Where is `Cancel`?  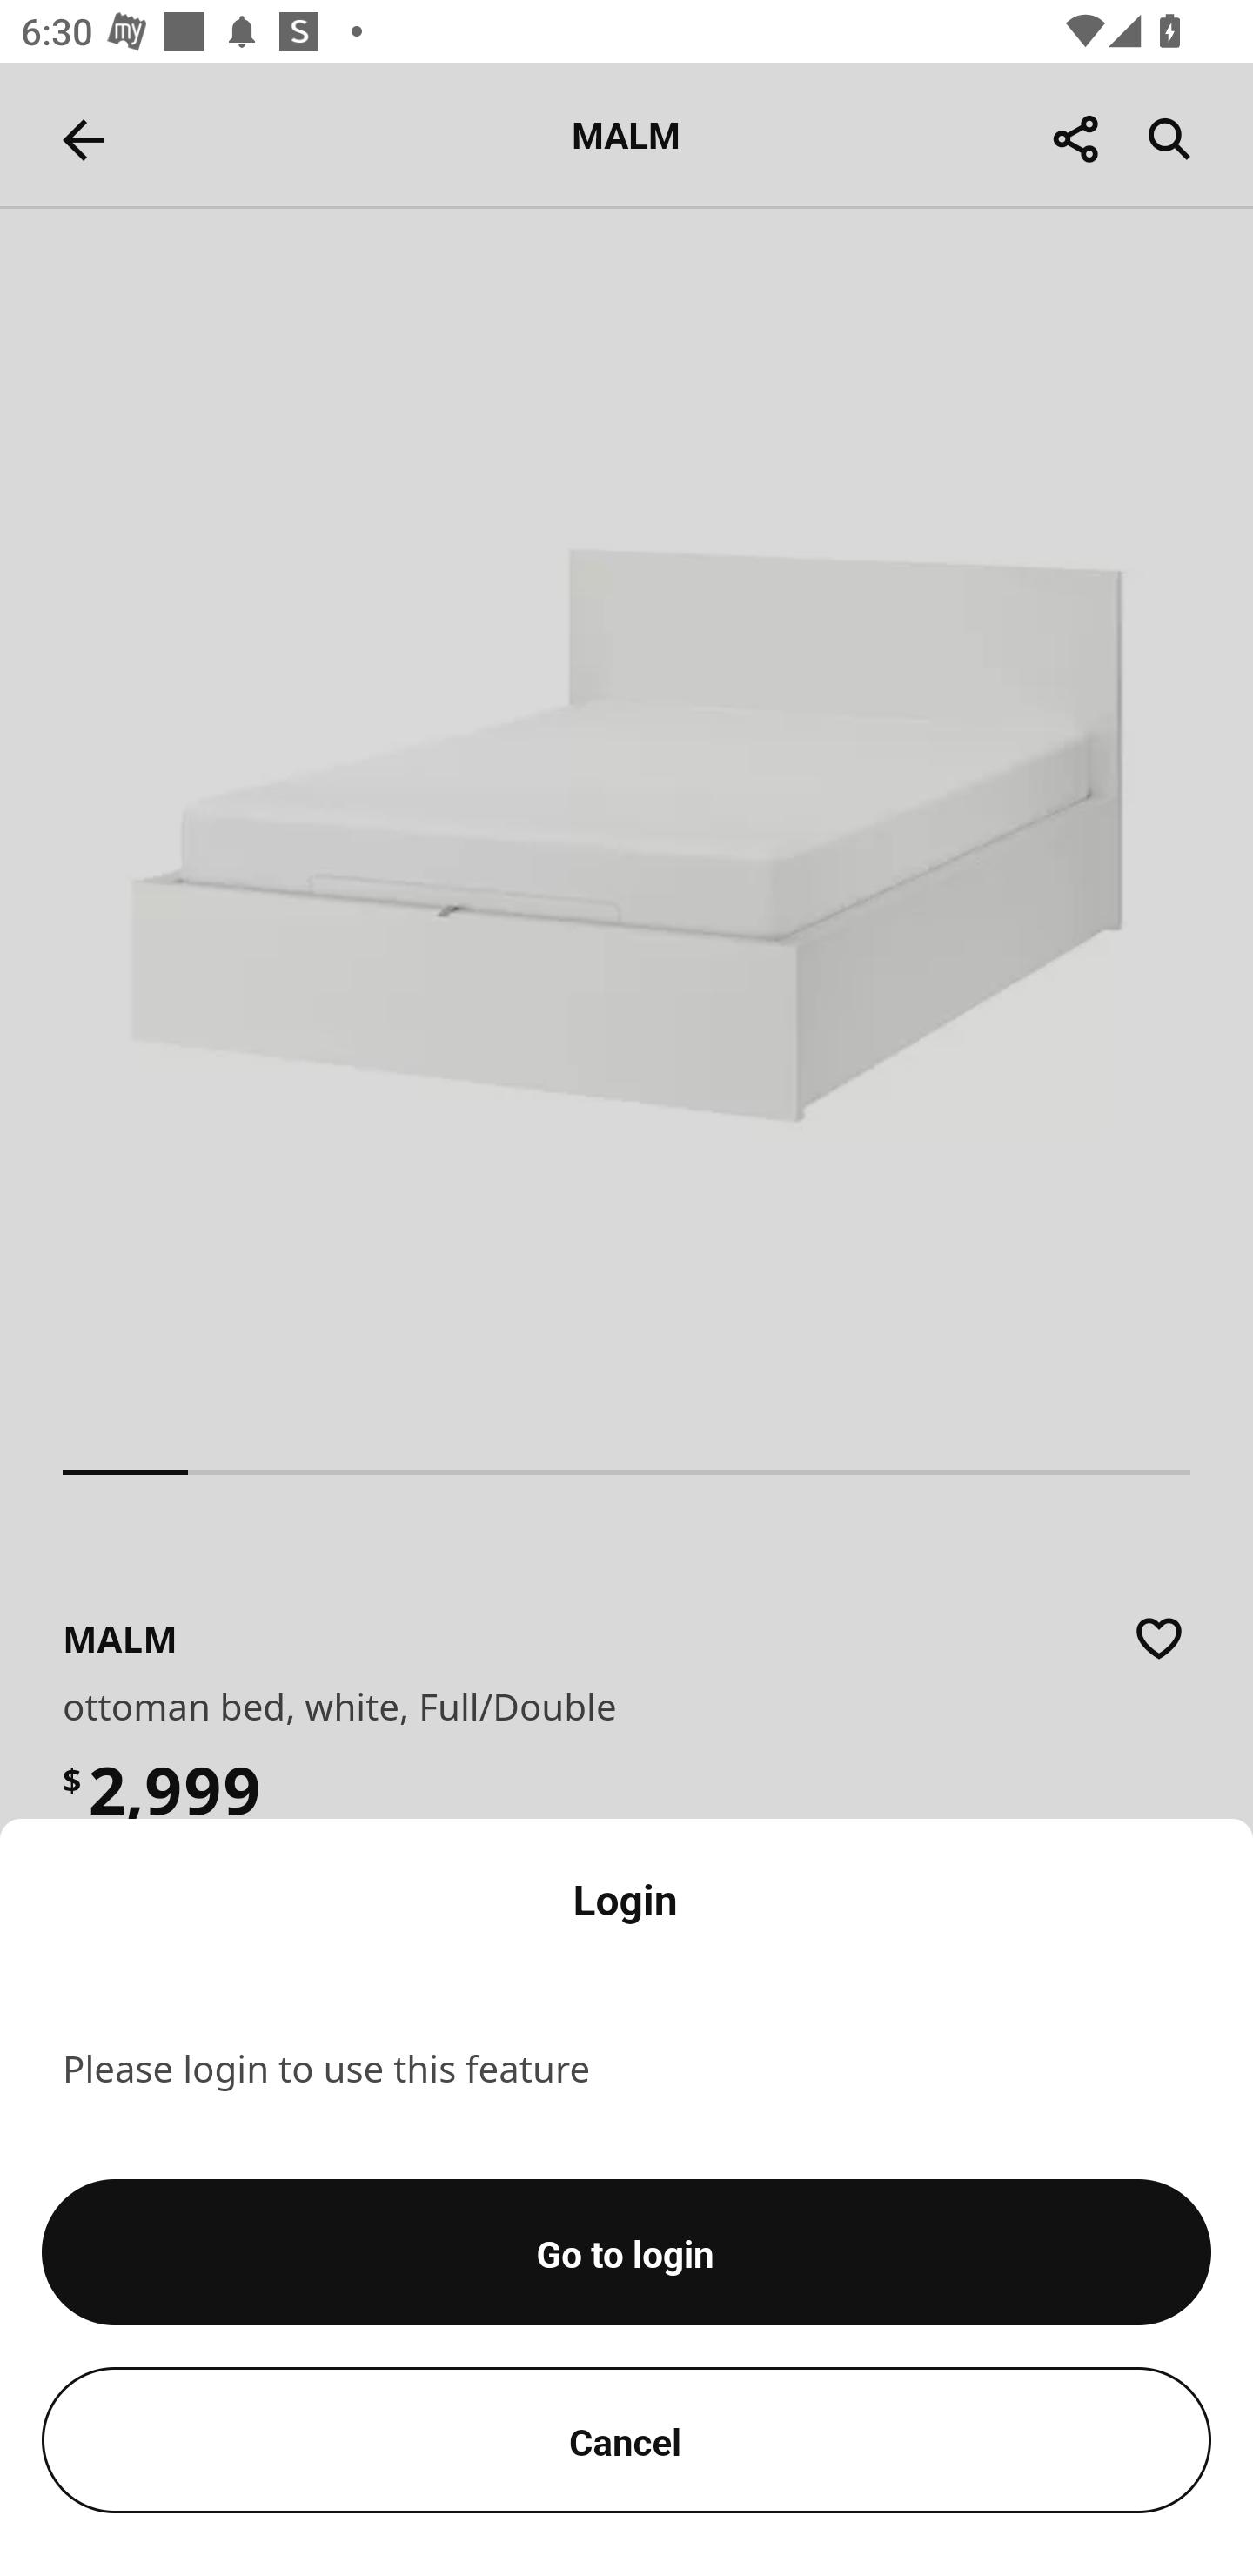
Cancel is located at coordinates (626, 2440).